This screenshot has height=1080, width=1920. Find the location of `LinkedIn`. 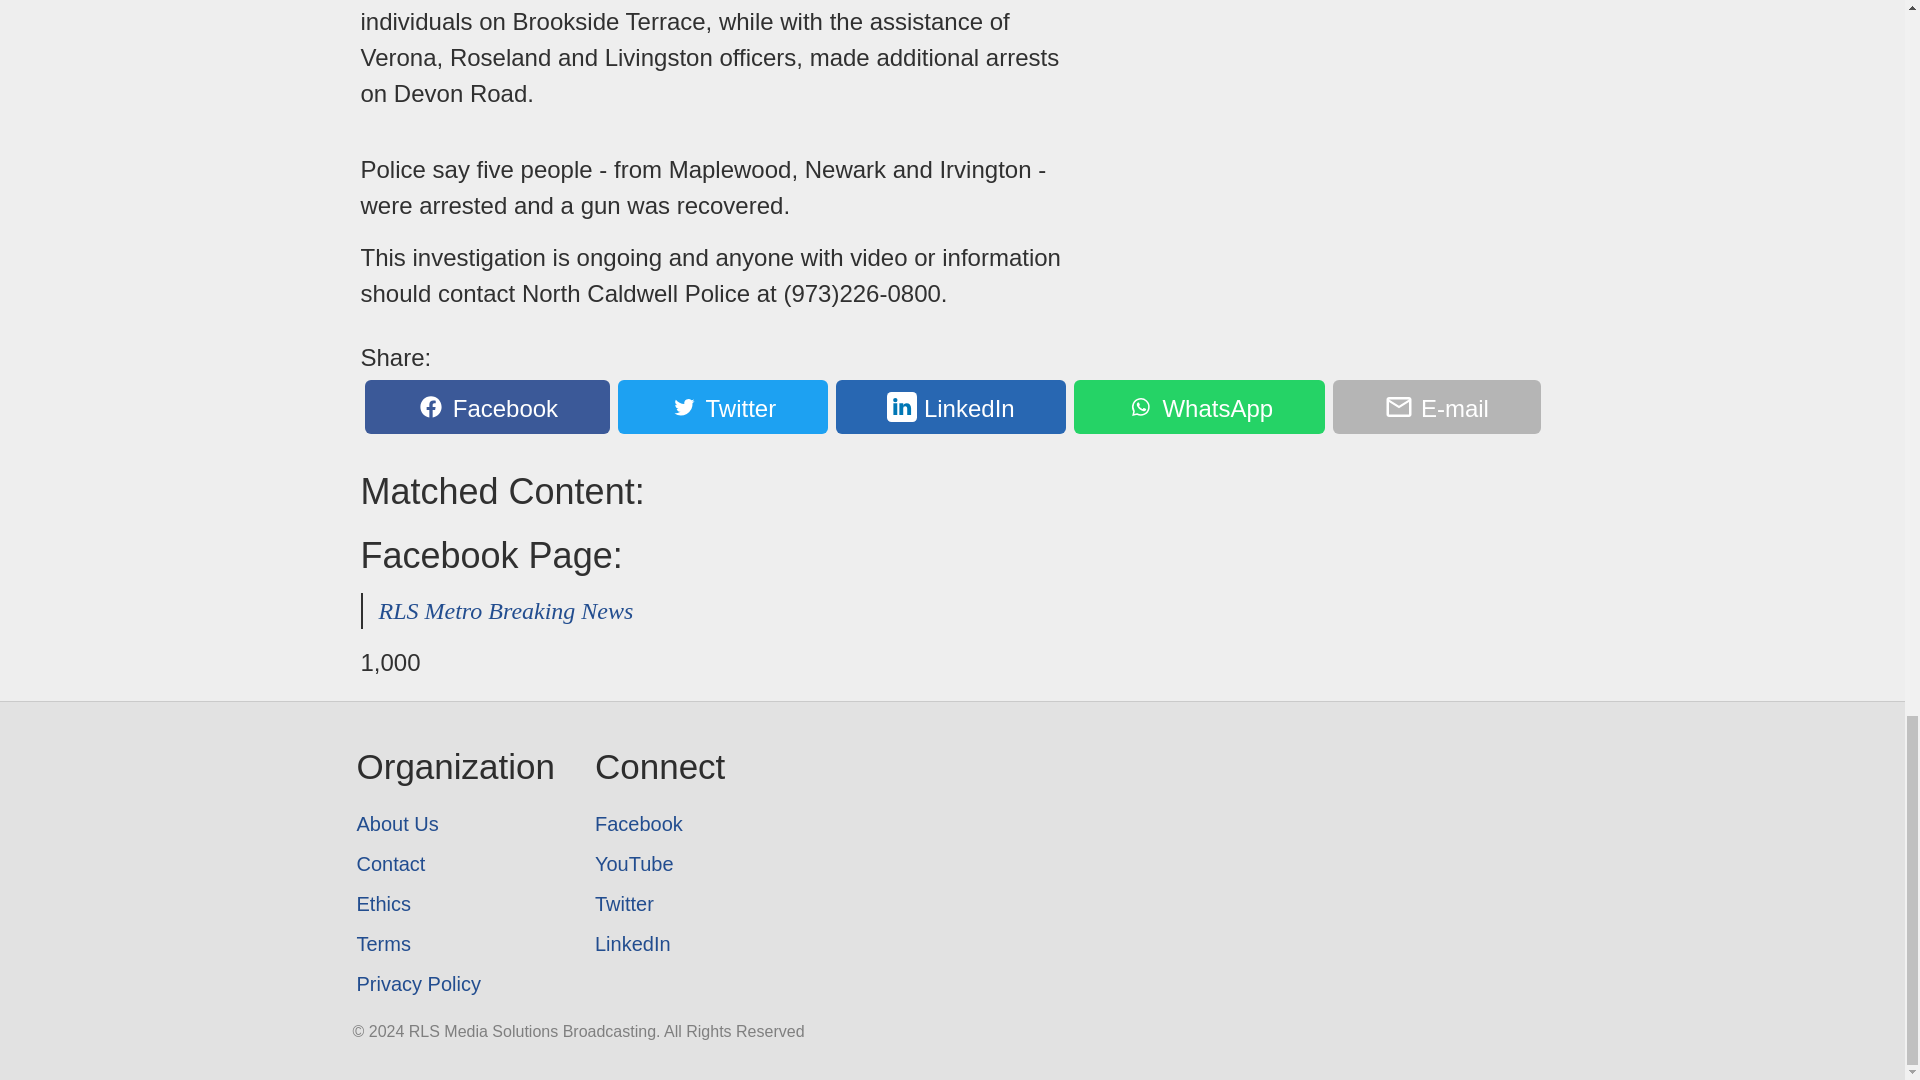

LinkedIn is located at coordinates (951, 407).